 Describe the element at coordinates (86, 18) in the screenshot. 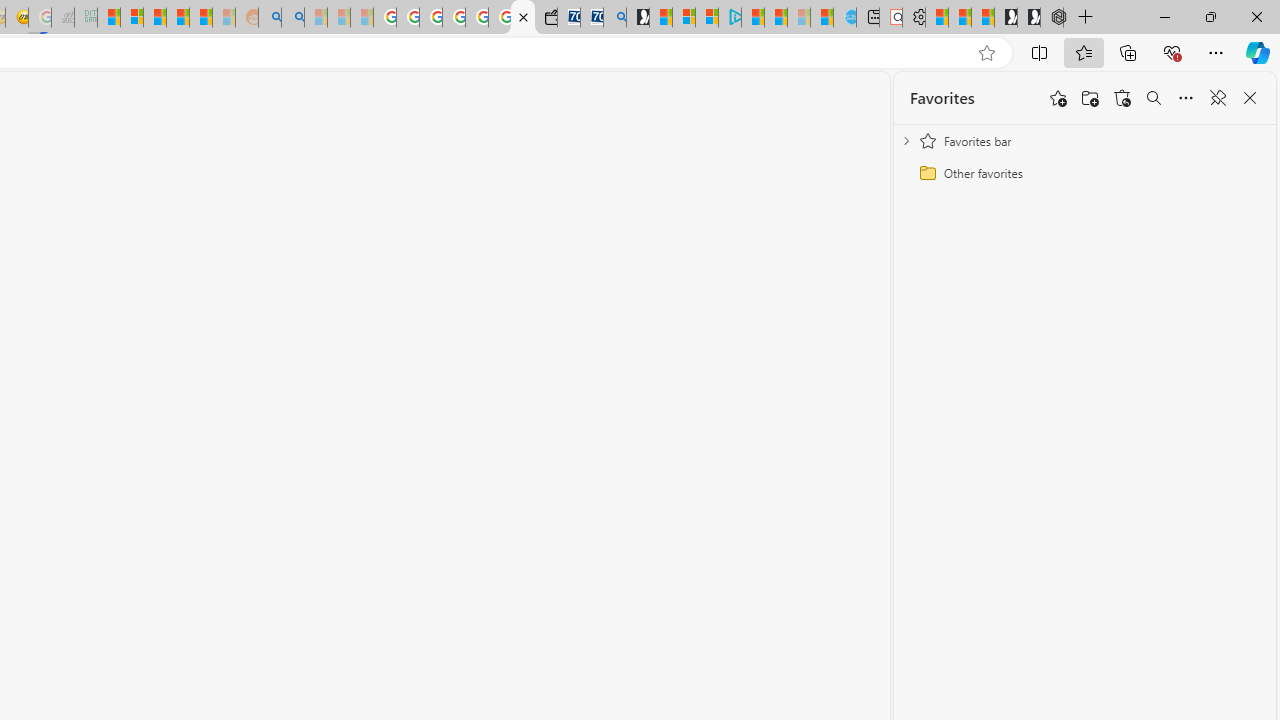

I see `DITOGAMES AG Imprint - Sleeping` at that location.